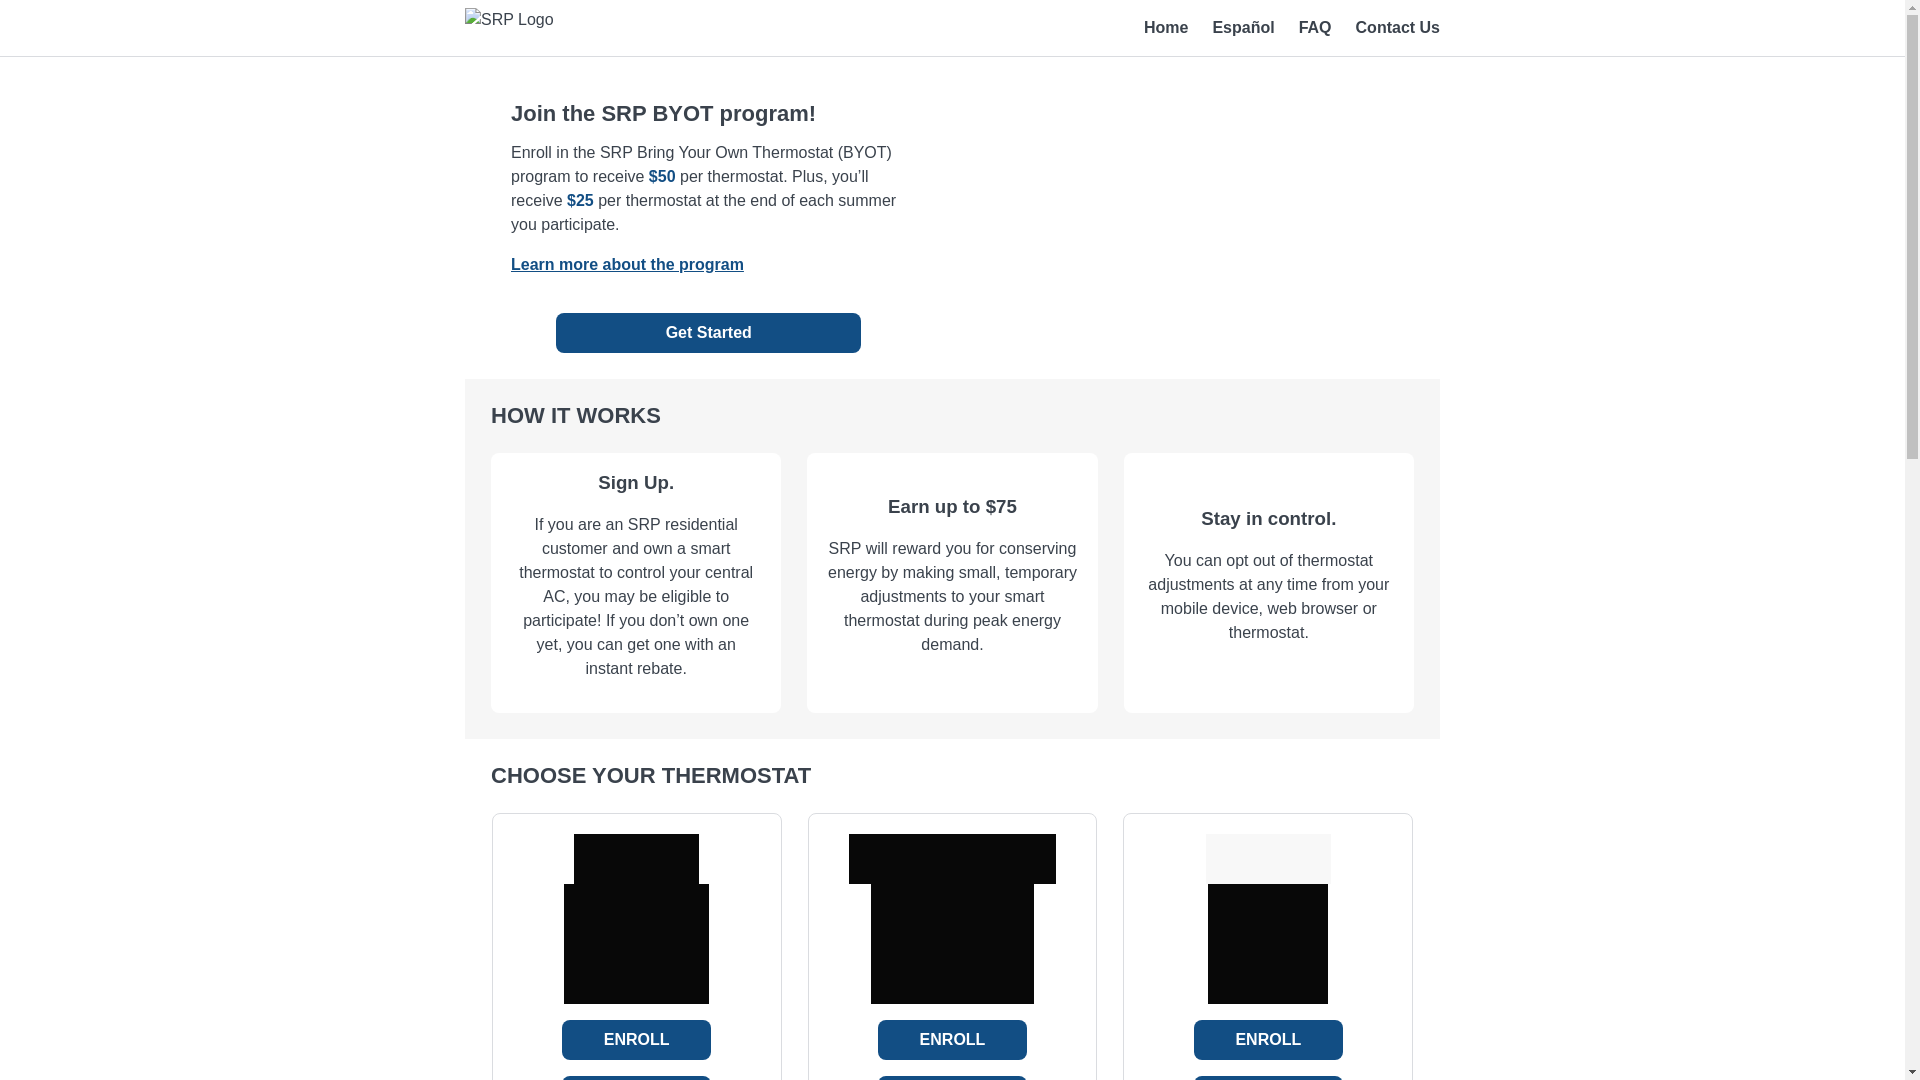 This screenshot has height=1080, width=1920. I want to click on Contact Us, so click(1398, 27).